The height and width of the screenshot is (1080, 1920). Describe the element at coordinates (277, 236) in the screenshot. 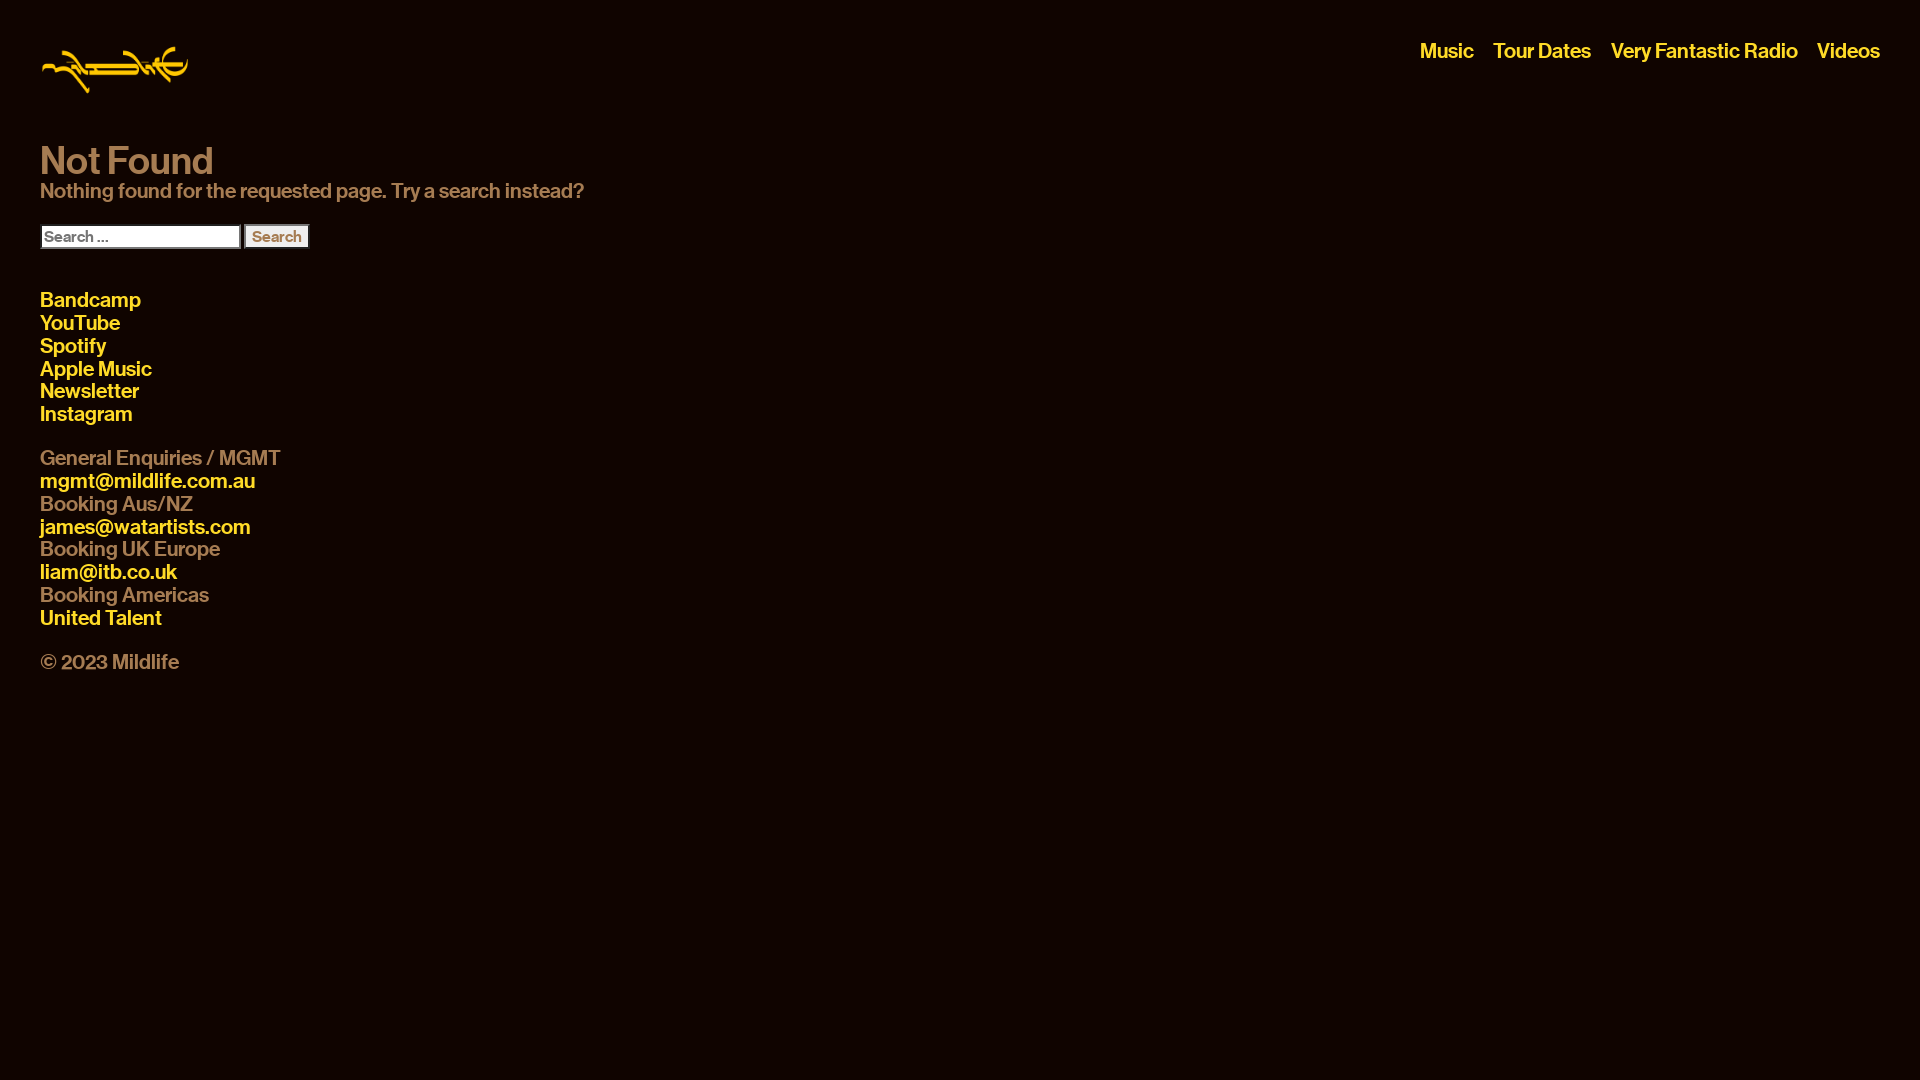

I see `Search` at that location.